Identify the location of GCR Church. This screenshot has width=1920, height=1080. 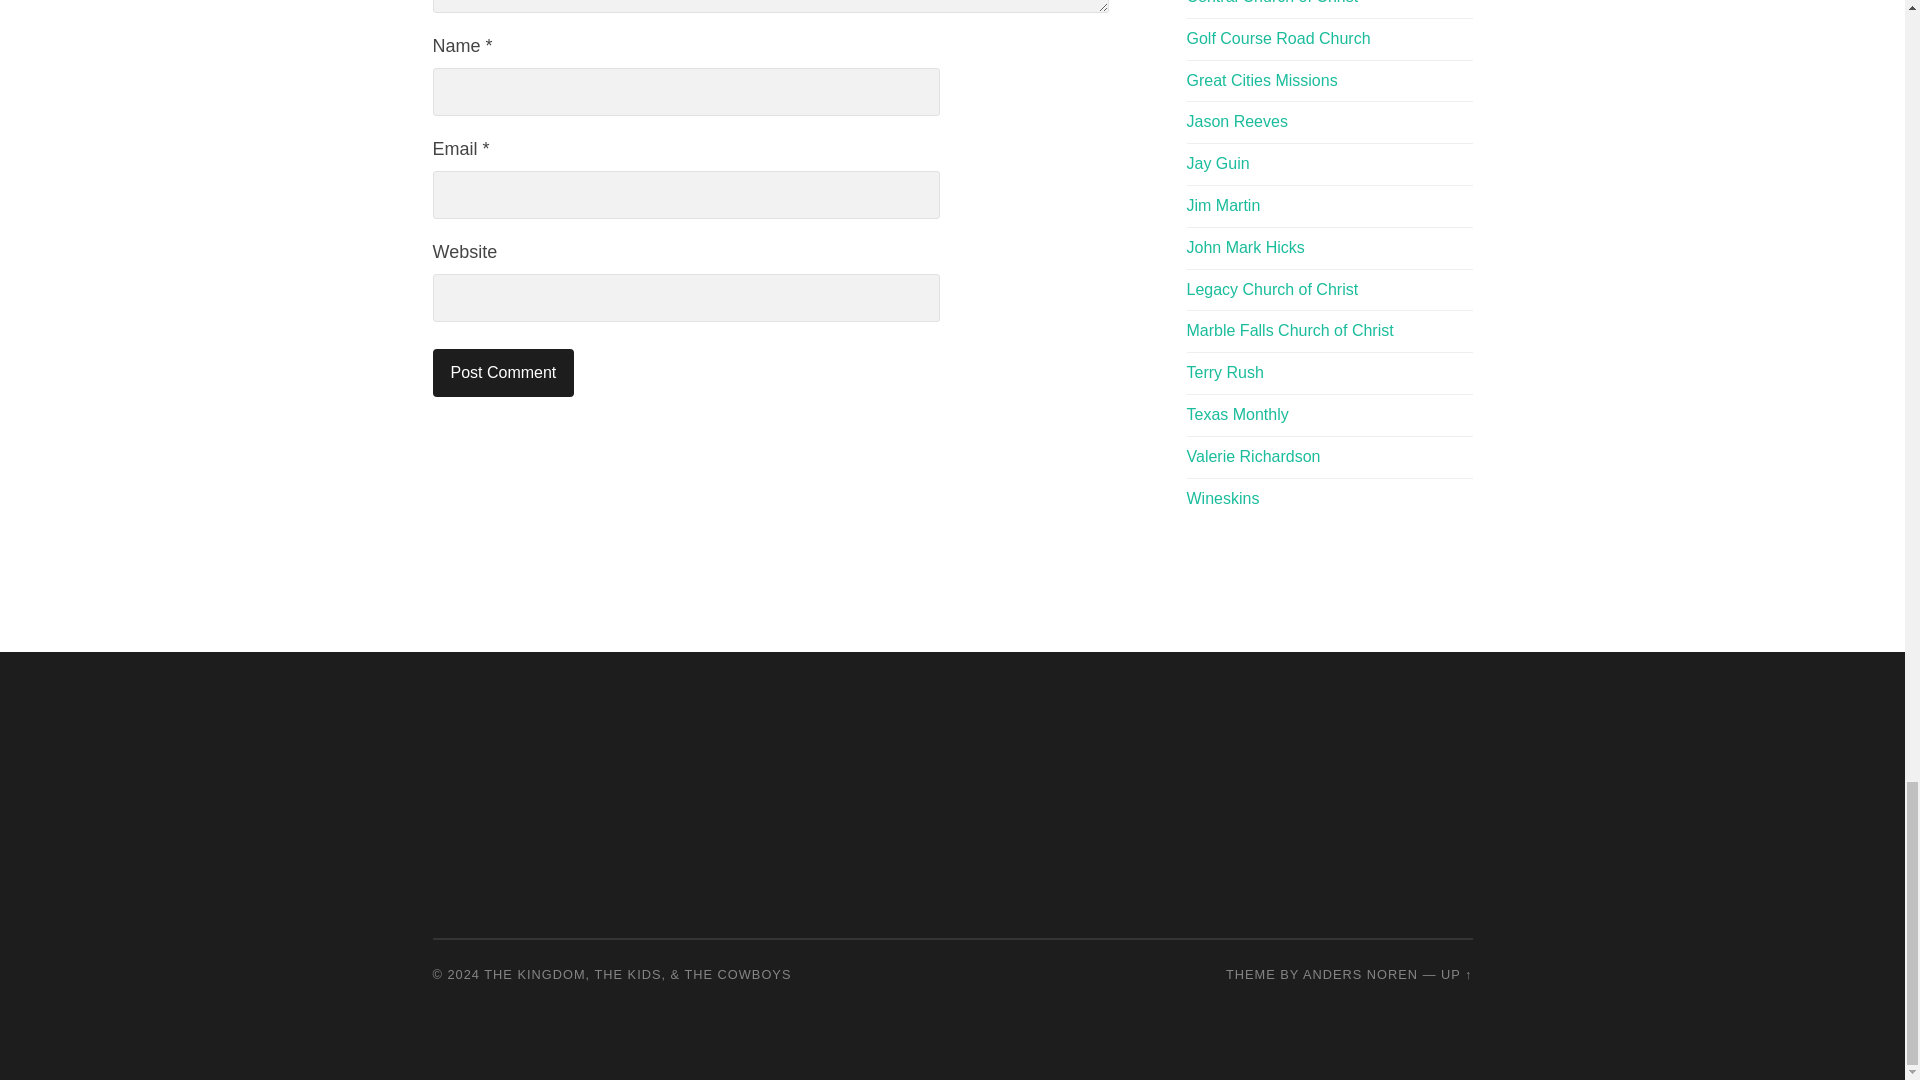
(1278, 38).